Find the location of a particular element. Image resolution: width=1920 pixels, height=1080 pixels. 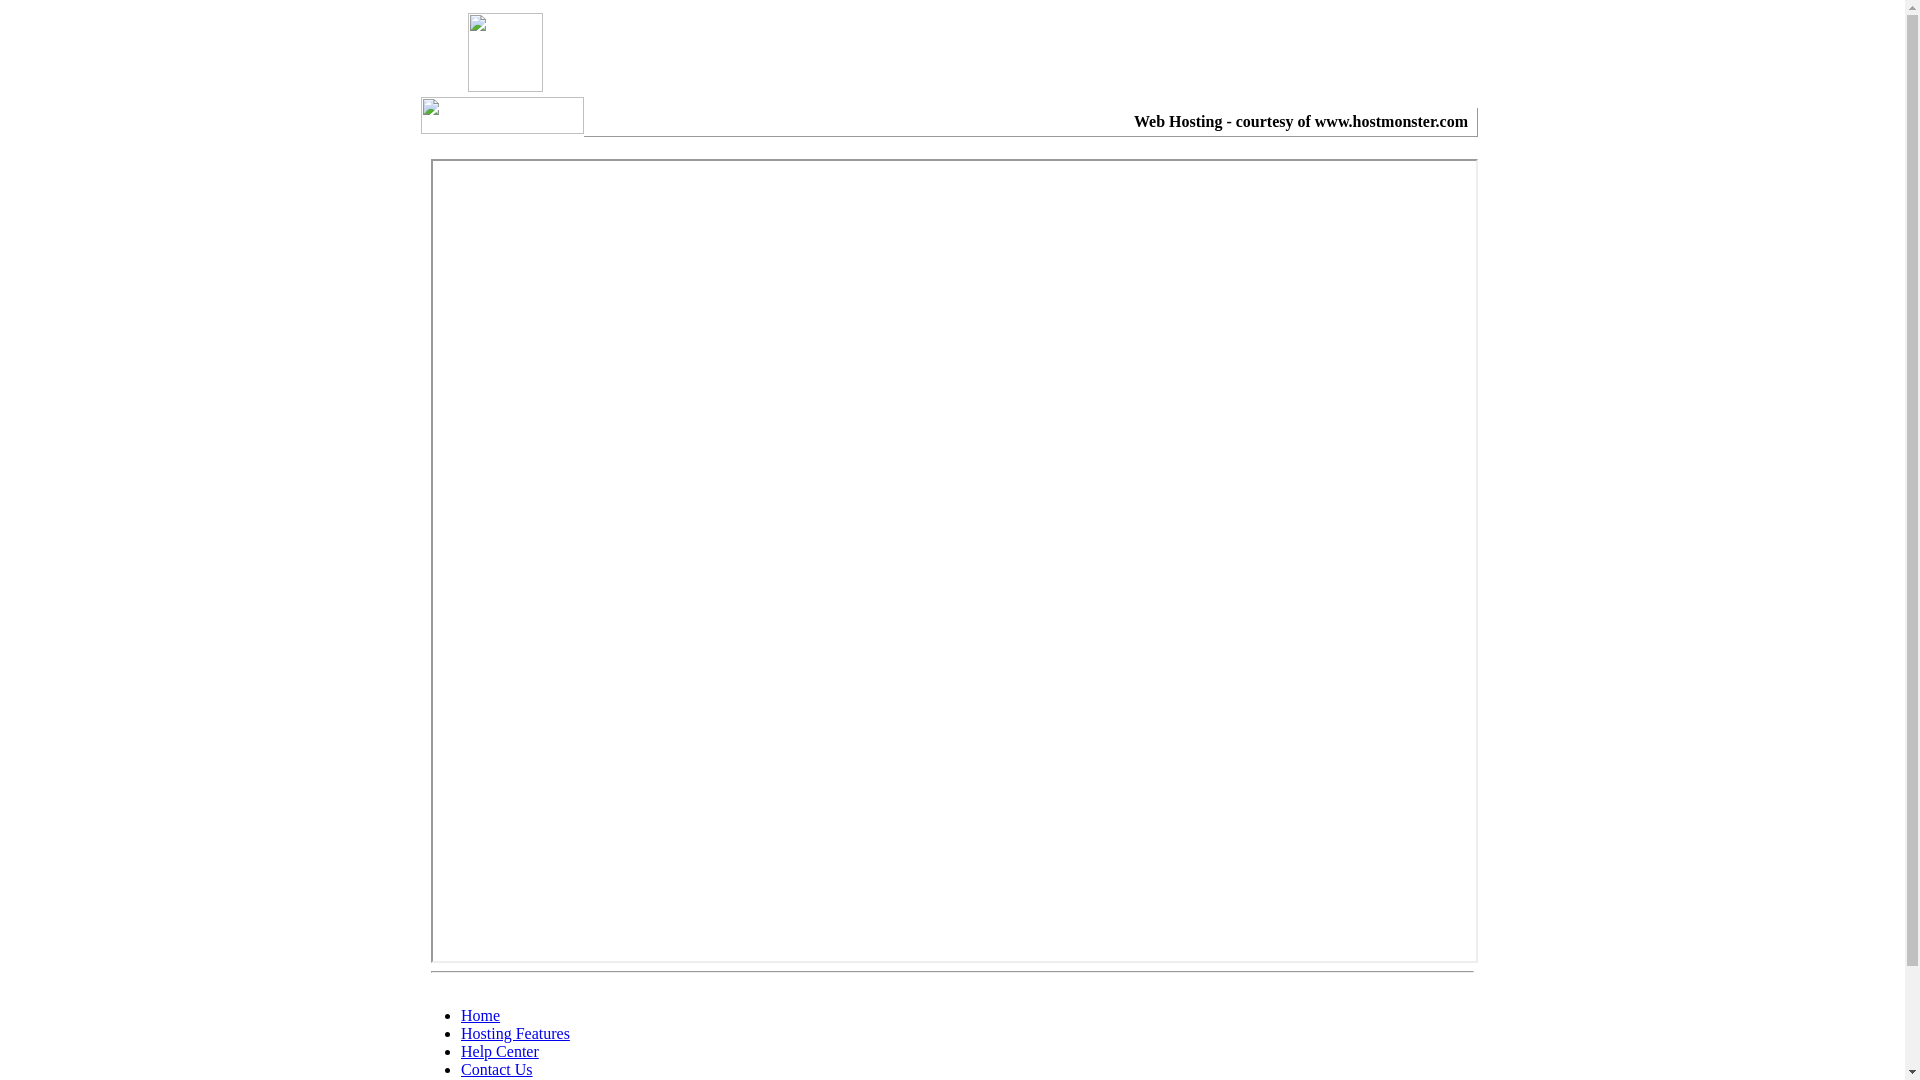

Hosting Features is located at coordinates (516, 1034).